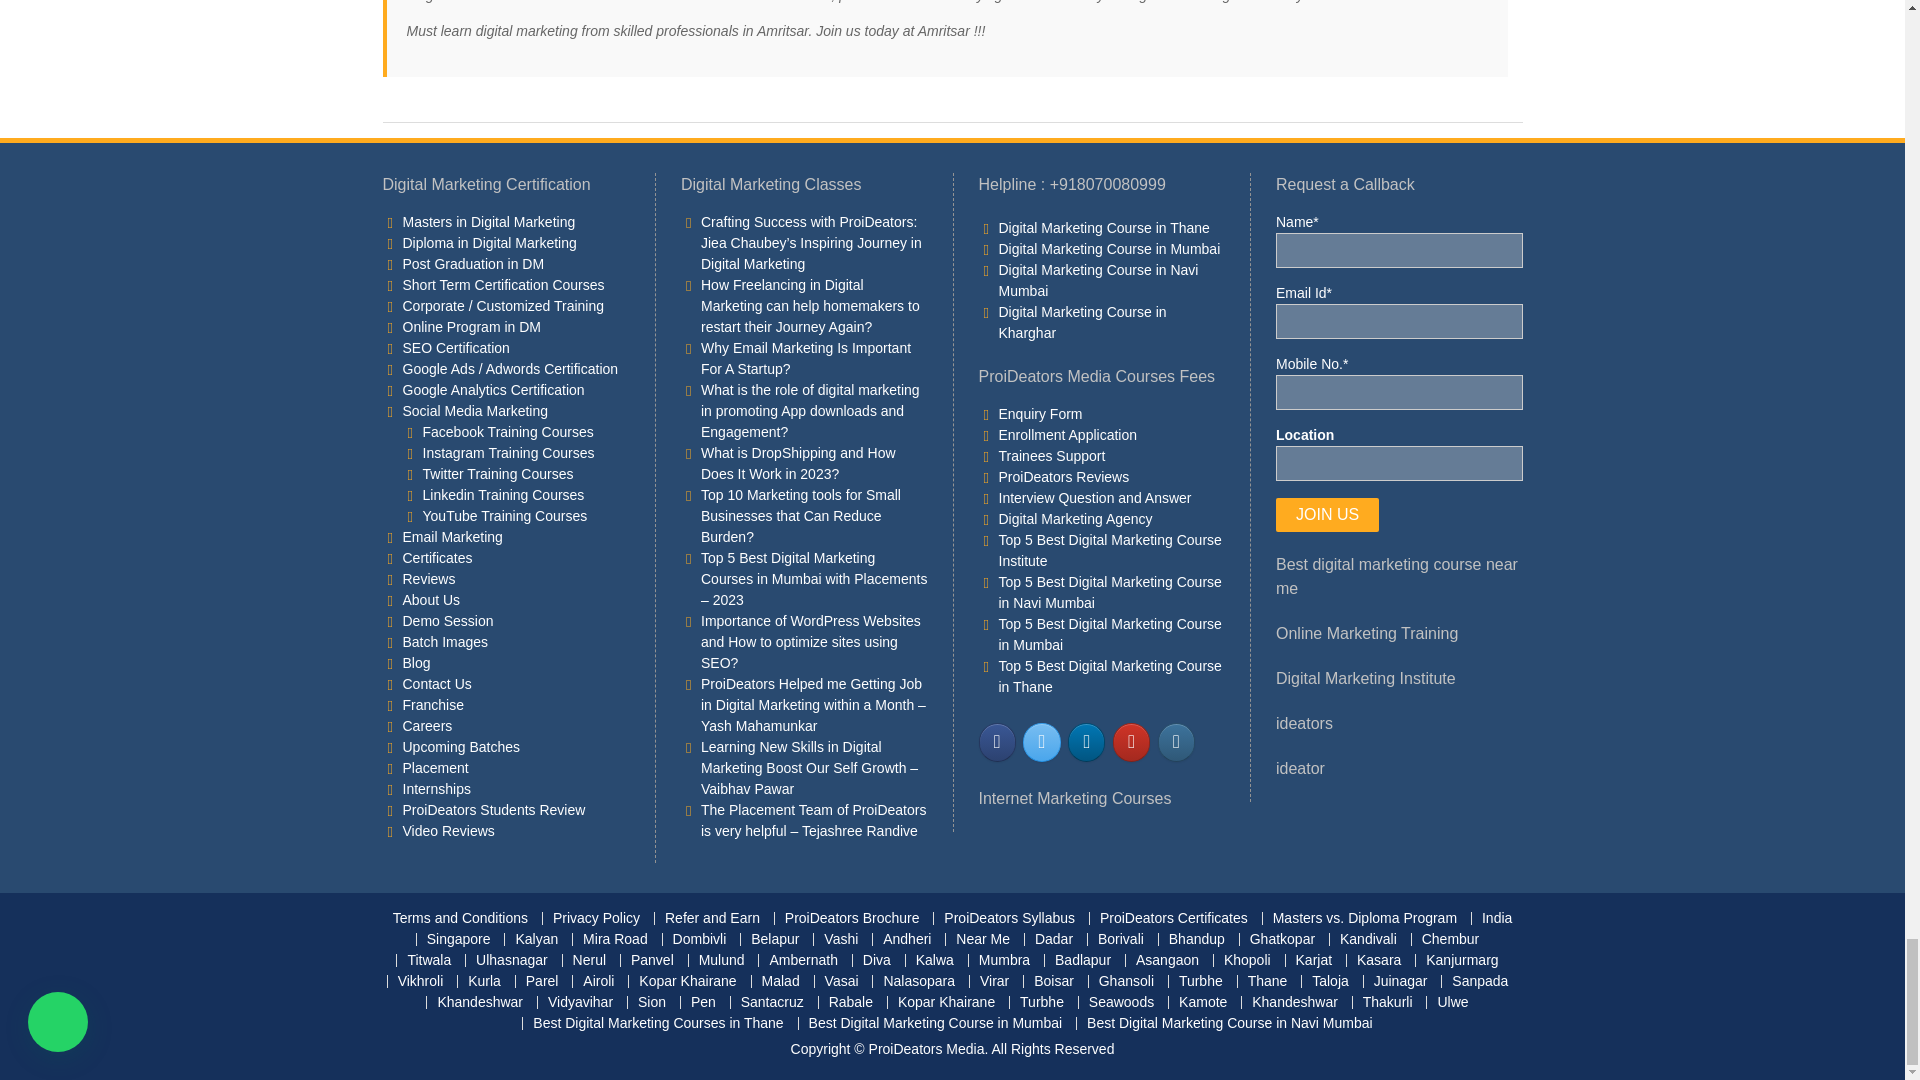 The image size is (1920, 1080). I want to click on ProiDeators on X Twitter, so click(1041, 742).